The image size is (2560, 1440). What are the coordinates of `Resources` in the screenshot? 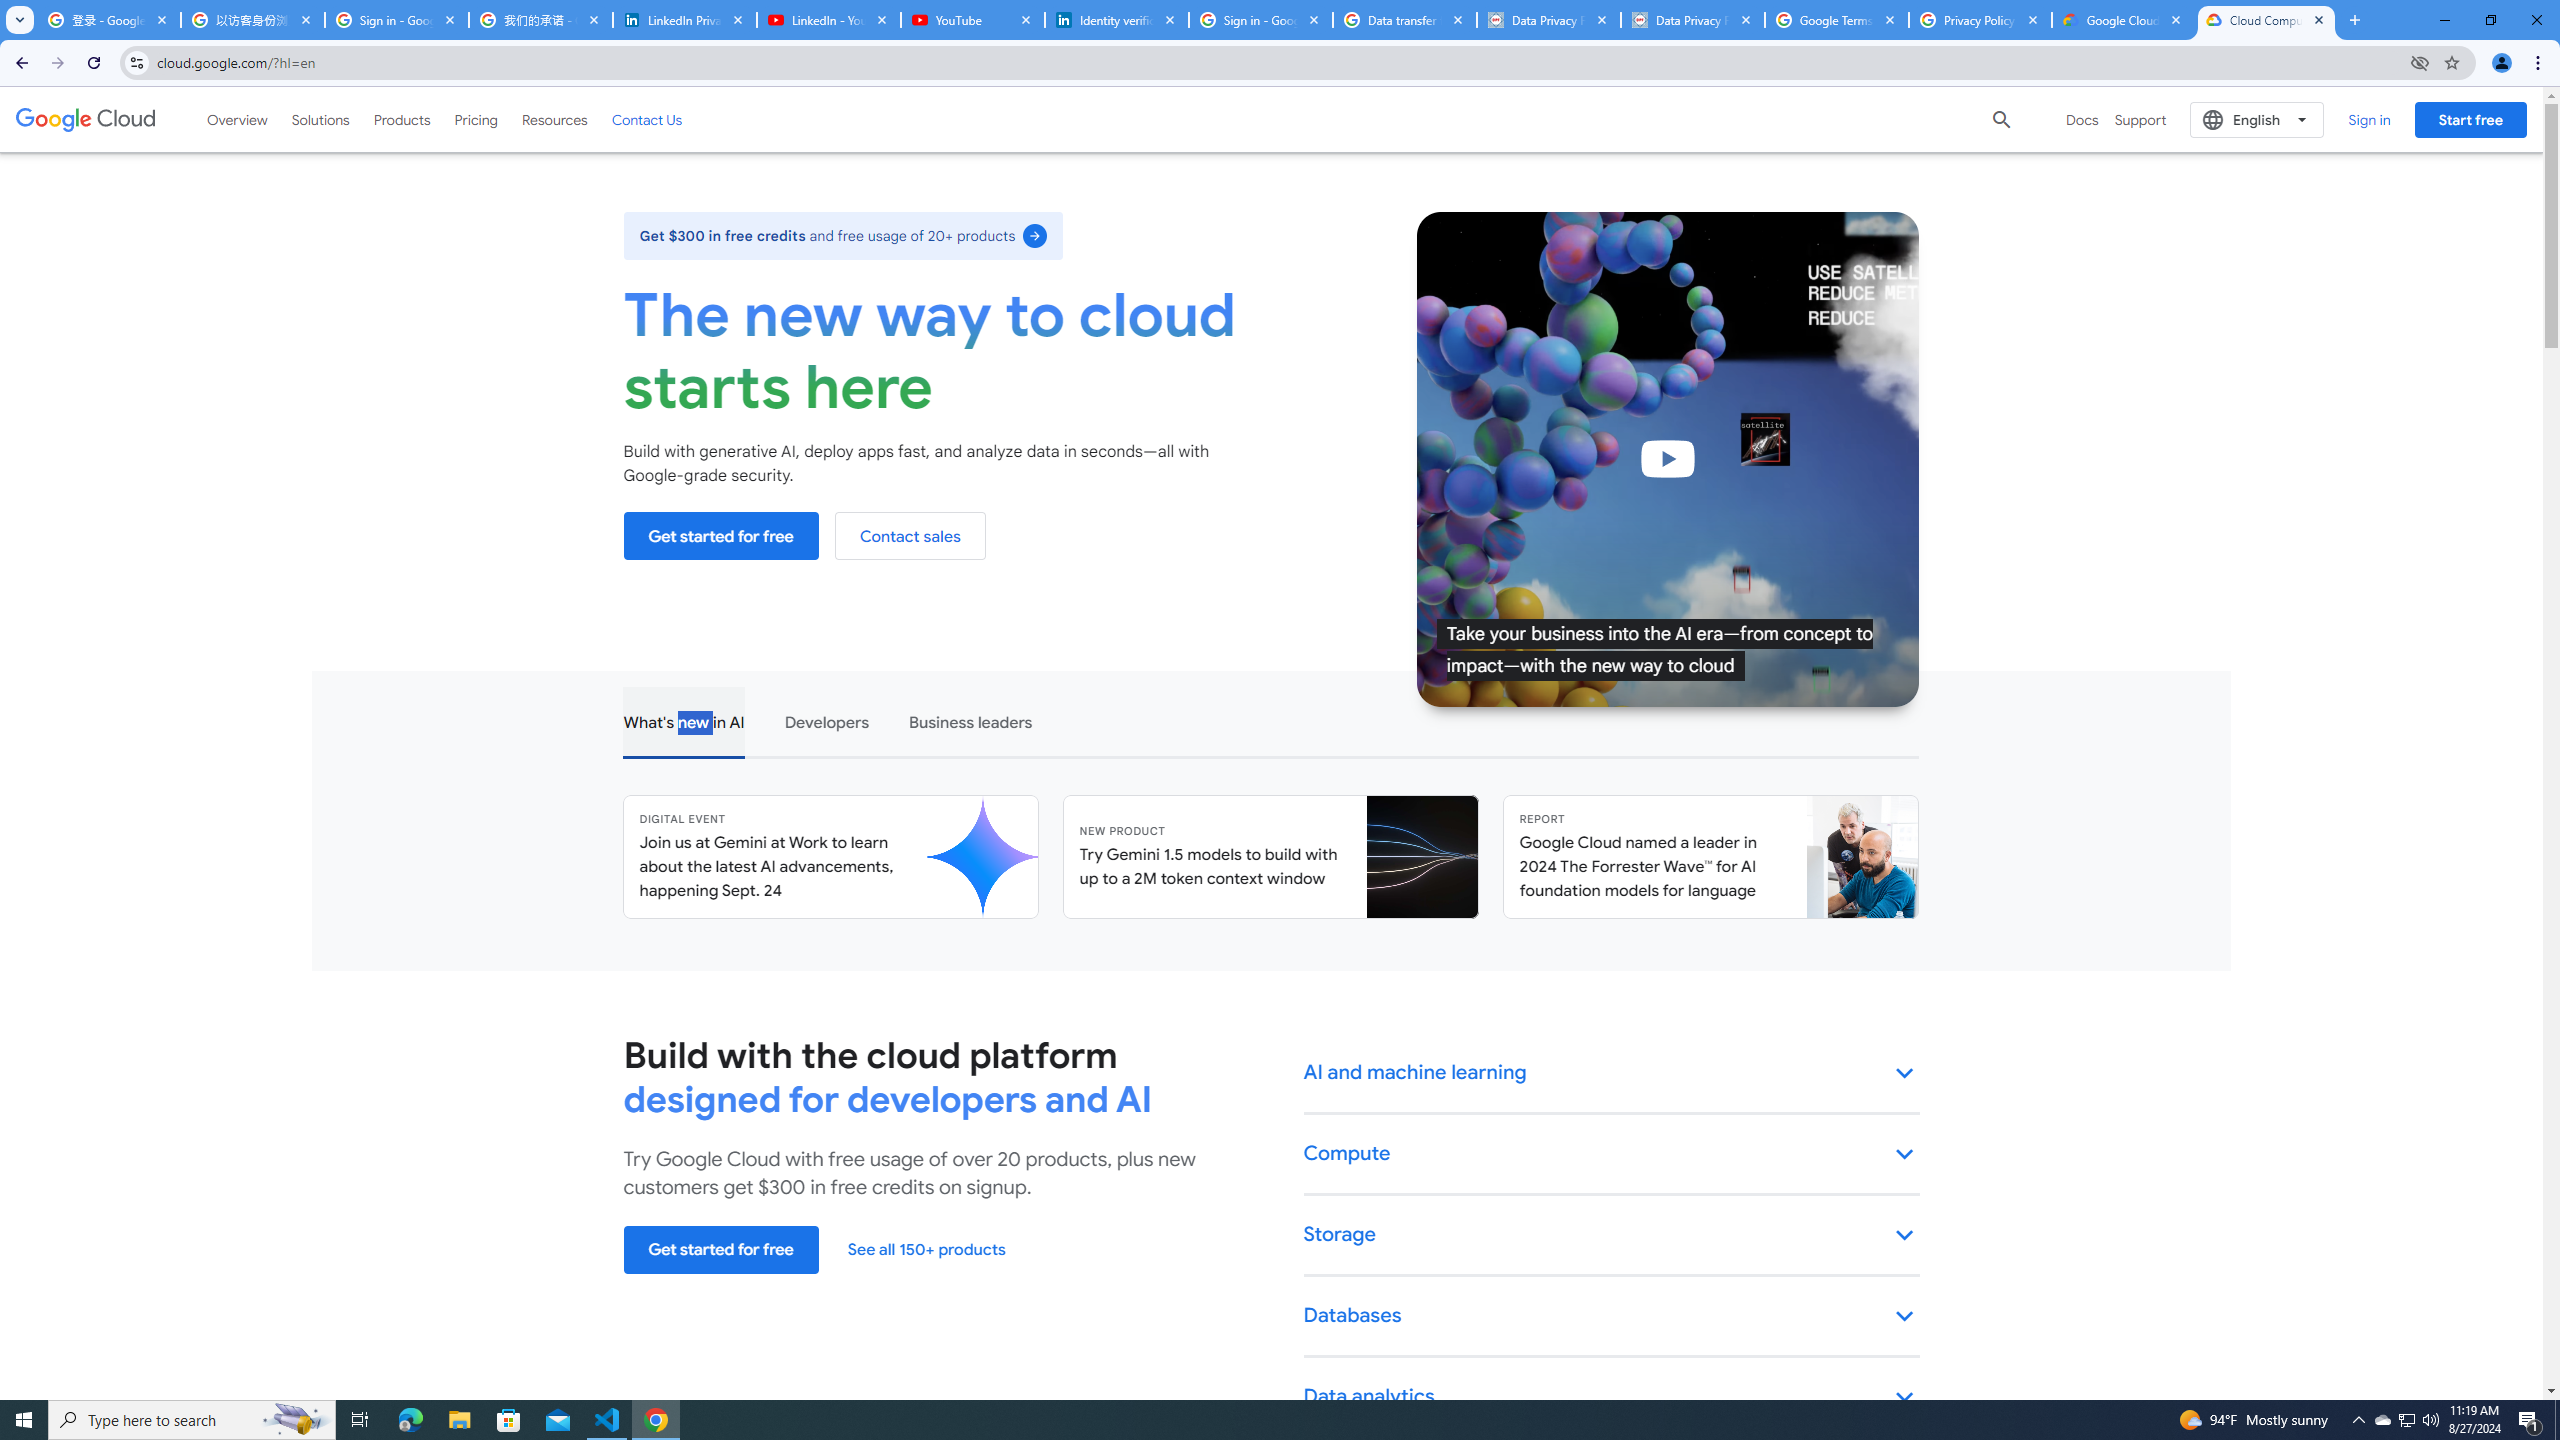 It's located at (554, 119).